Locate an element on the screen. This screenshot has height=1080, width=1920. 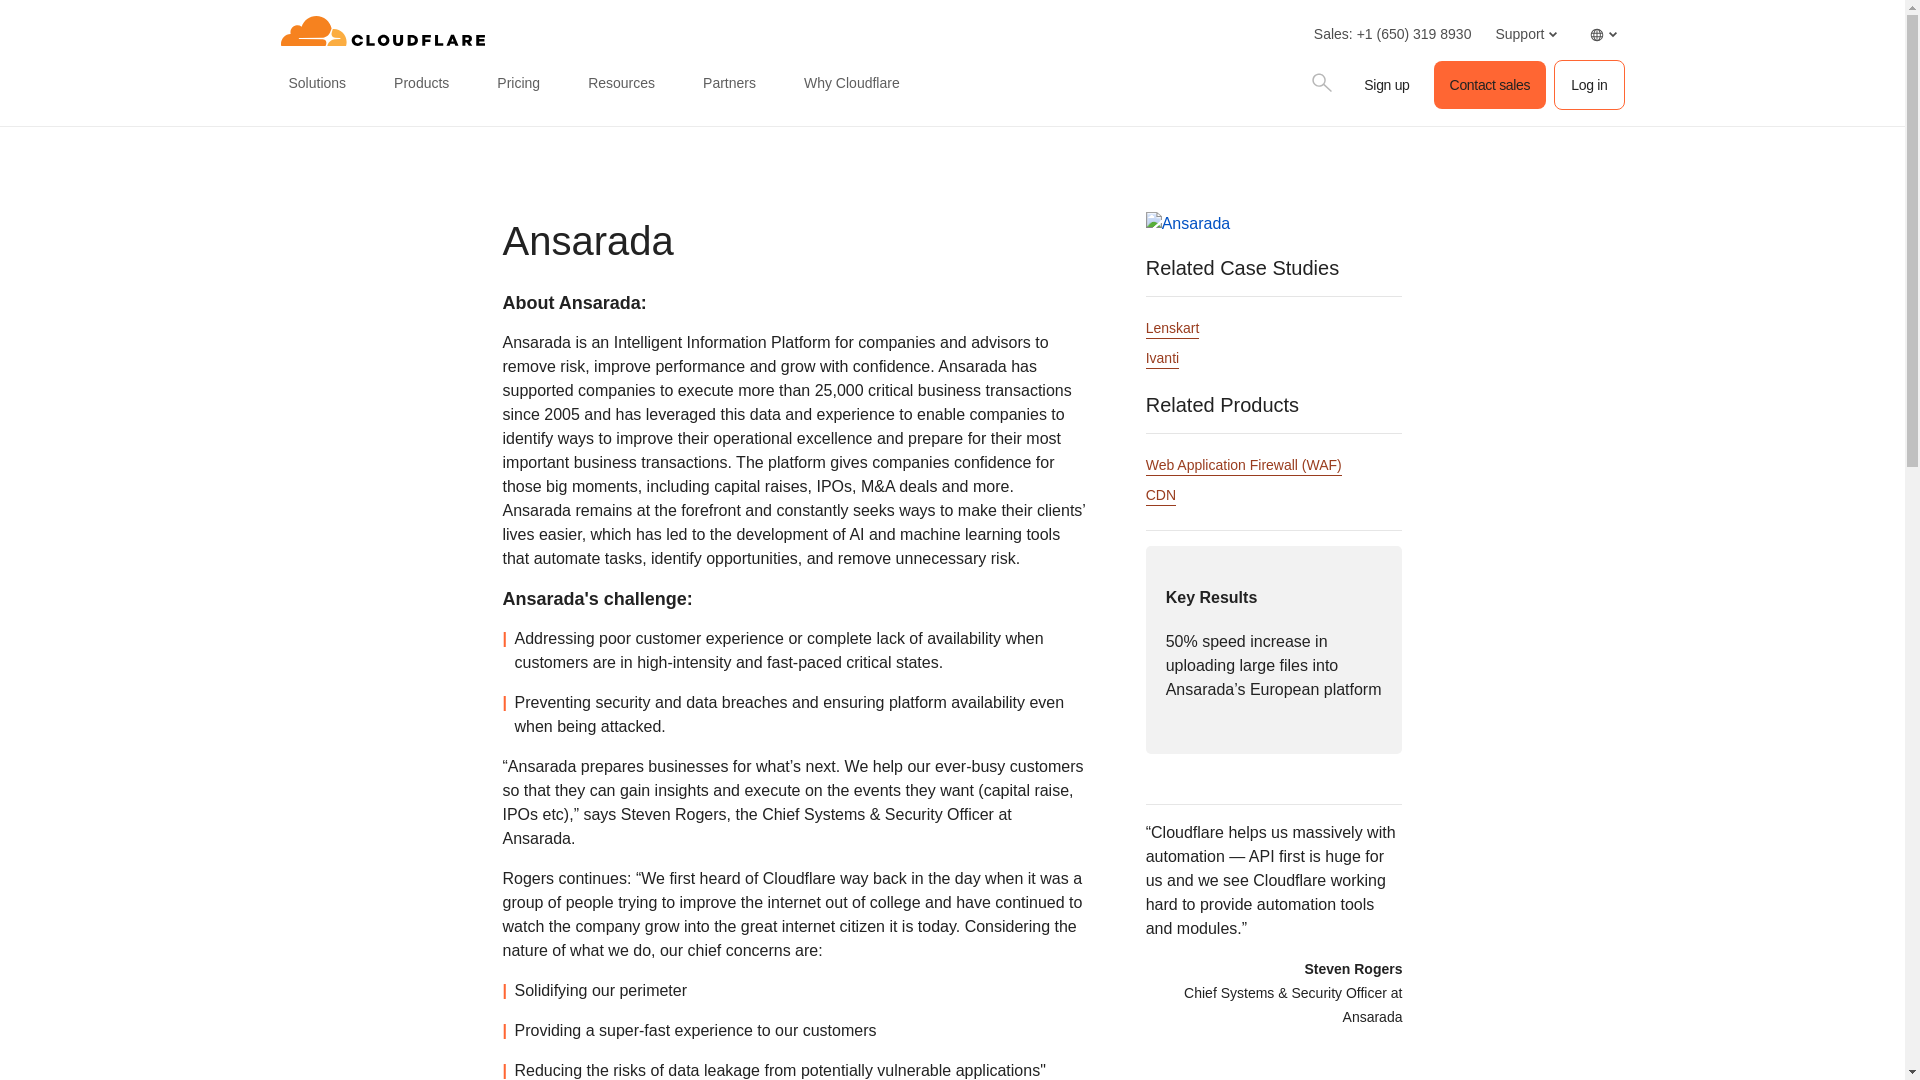
Solutions is located at coordinates (316, 84).